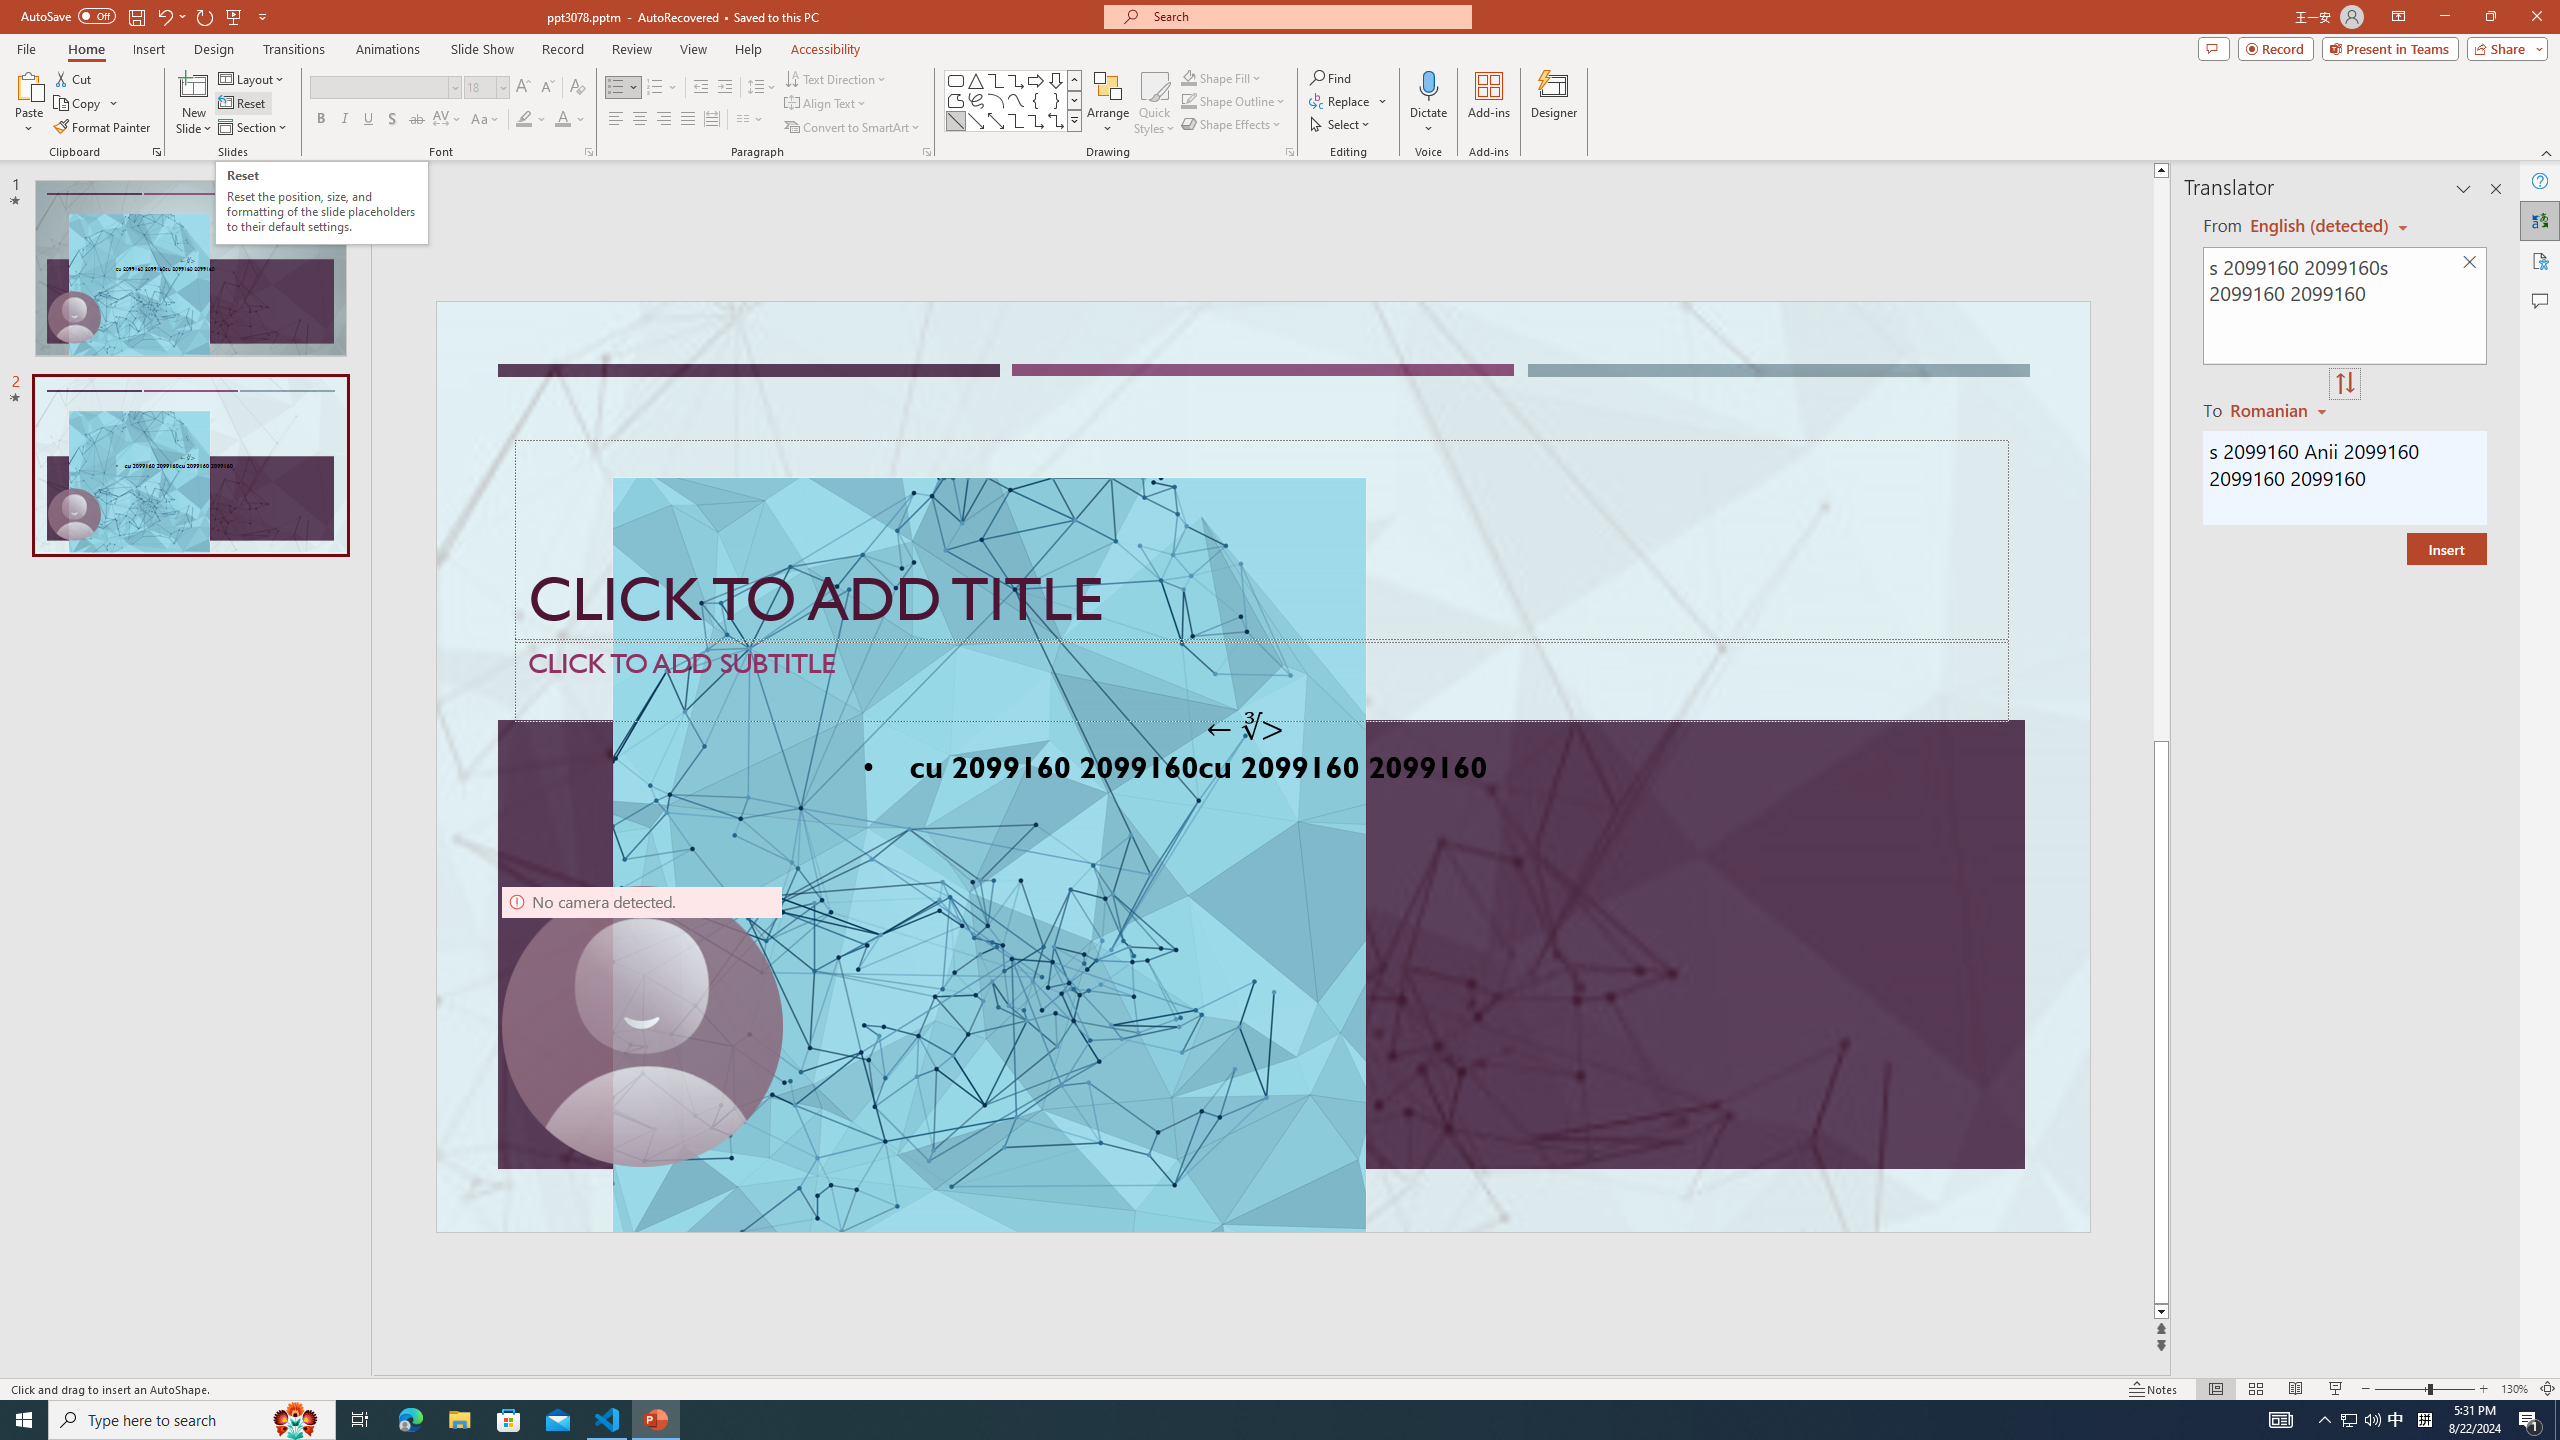 This screenshot has width=2560, height=1440. What do you see at coordinates (29, 103) in the screenshot?
I see `Paste` at bounding box center [29, 103].